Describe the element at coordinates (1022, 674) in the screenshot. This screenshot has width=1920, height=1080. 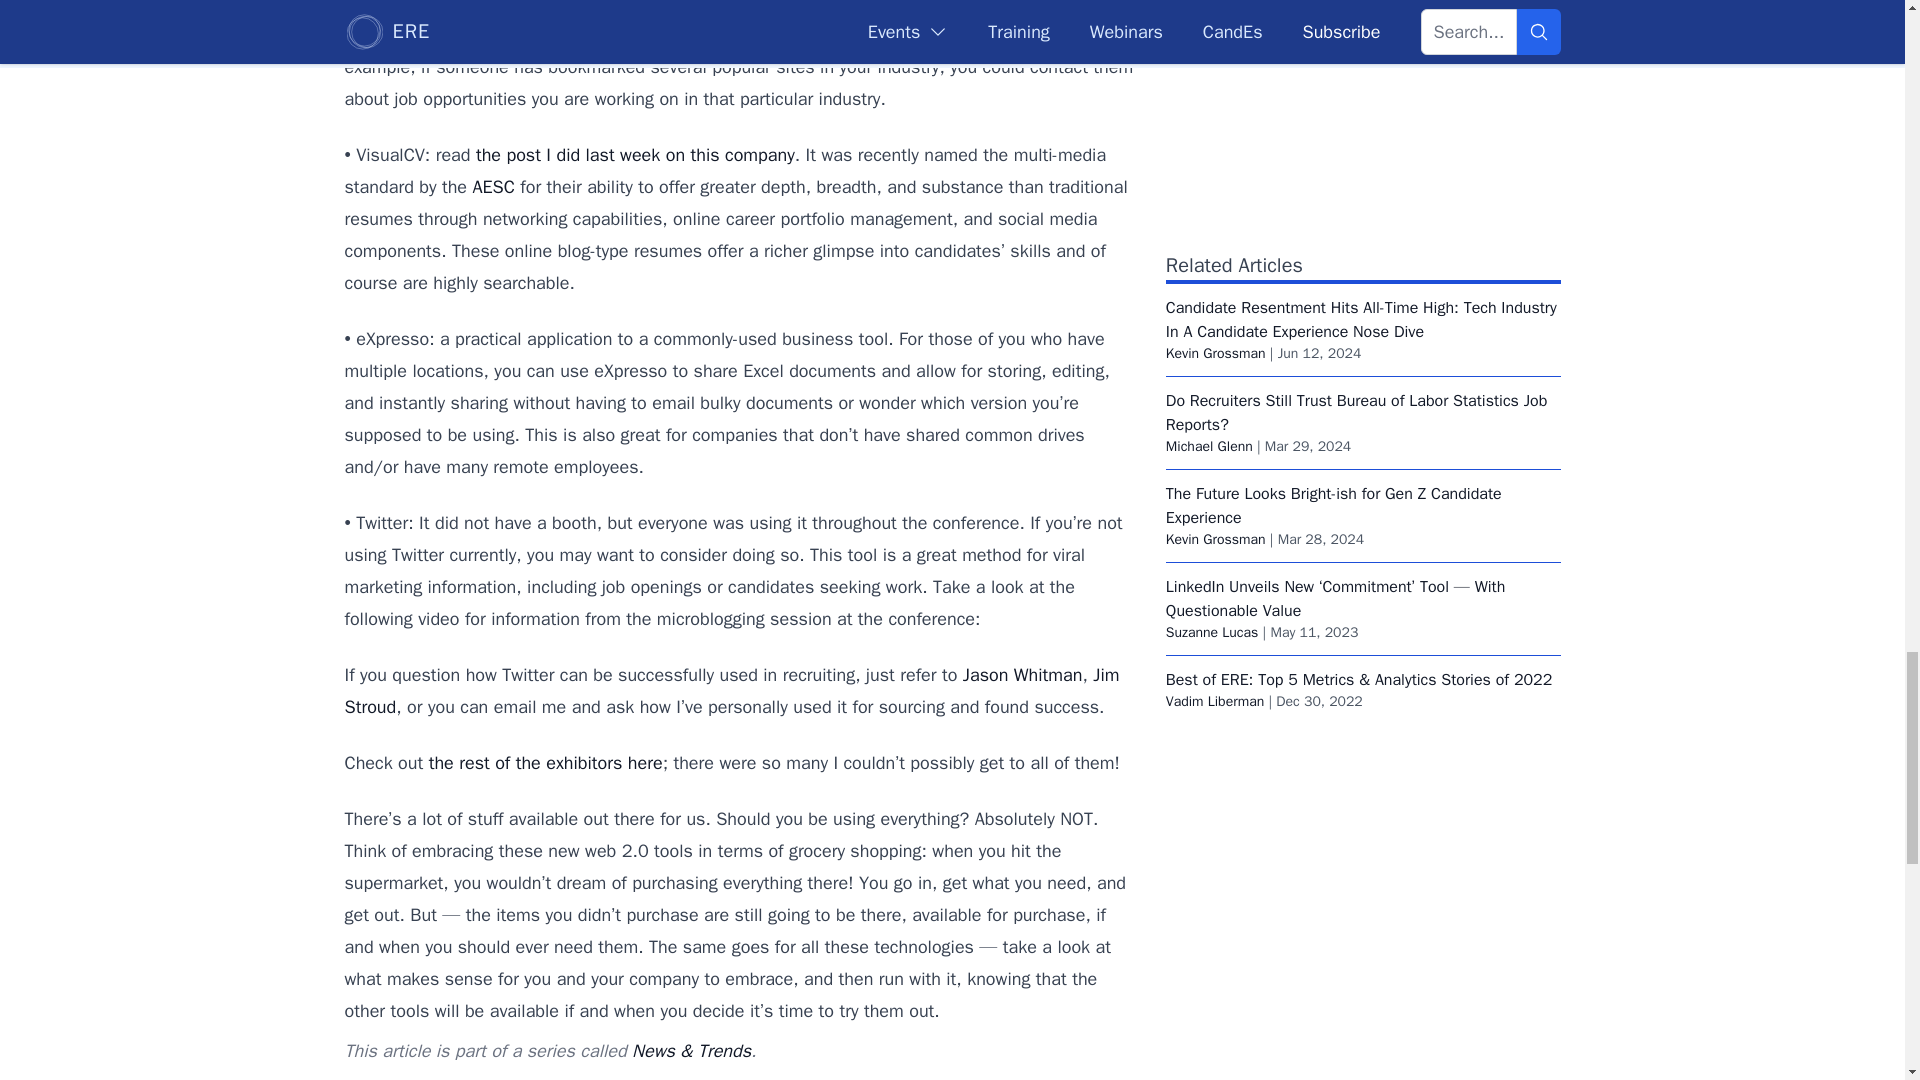
I see `Jason Whitman` at that location.